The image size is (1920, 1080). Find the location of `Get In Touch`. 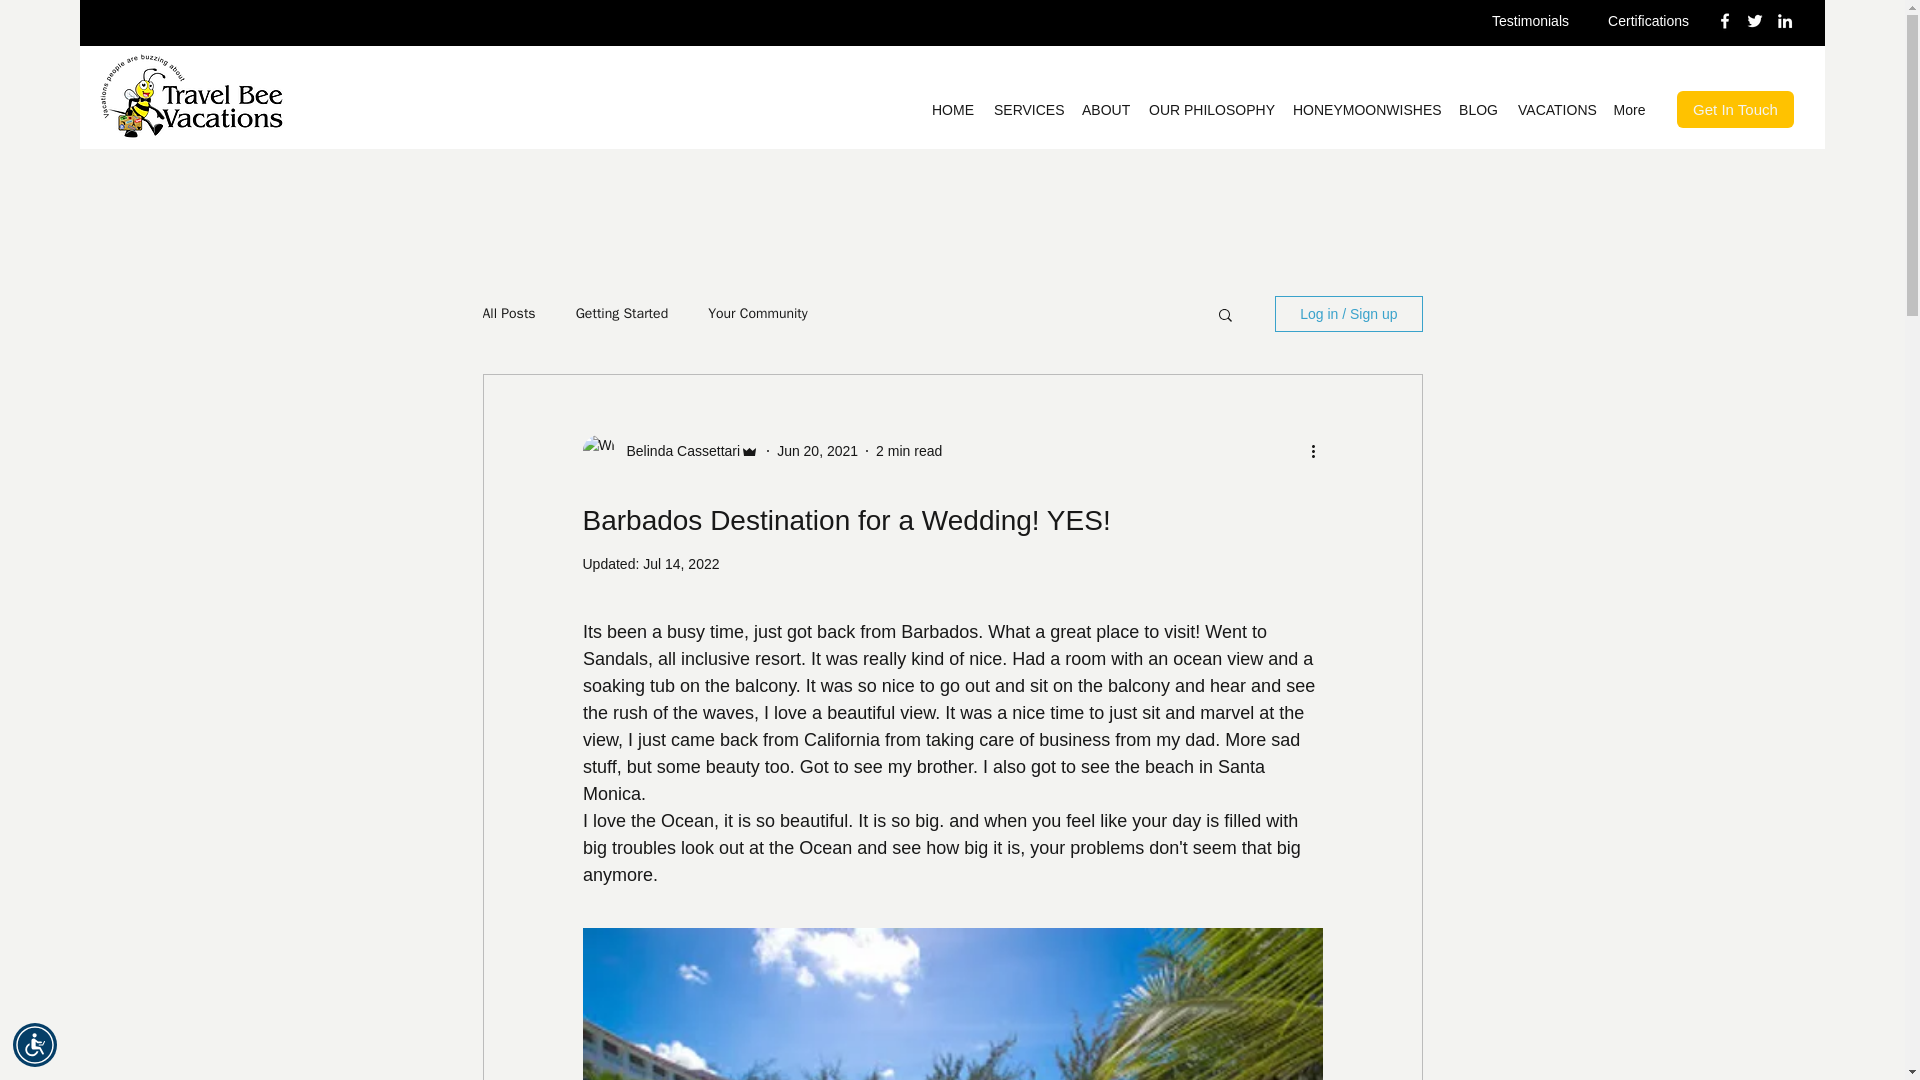

Get In Touch is located at coordinates (1734, 109).